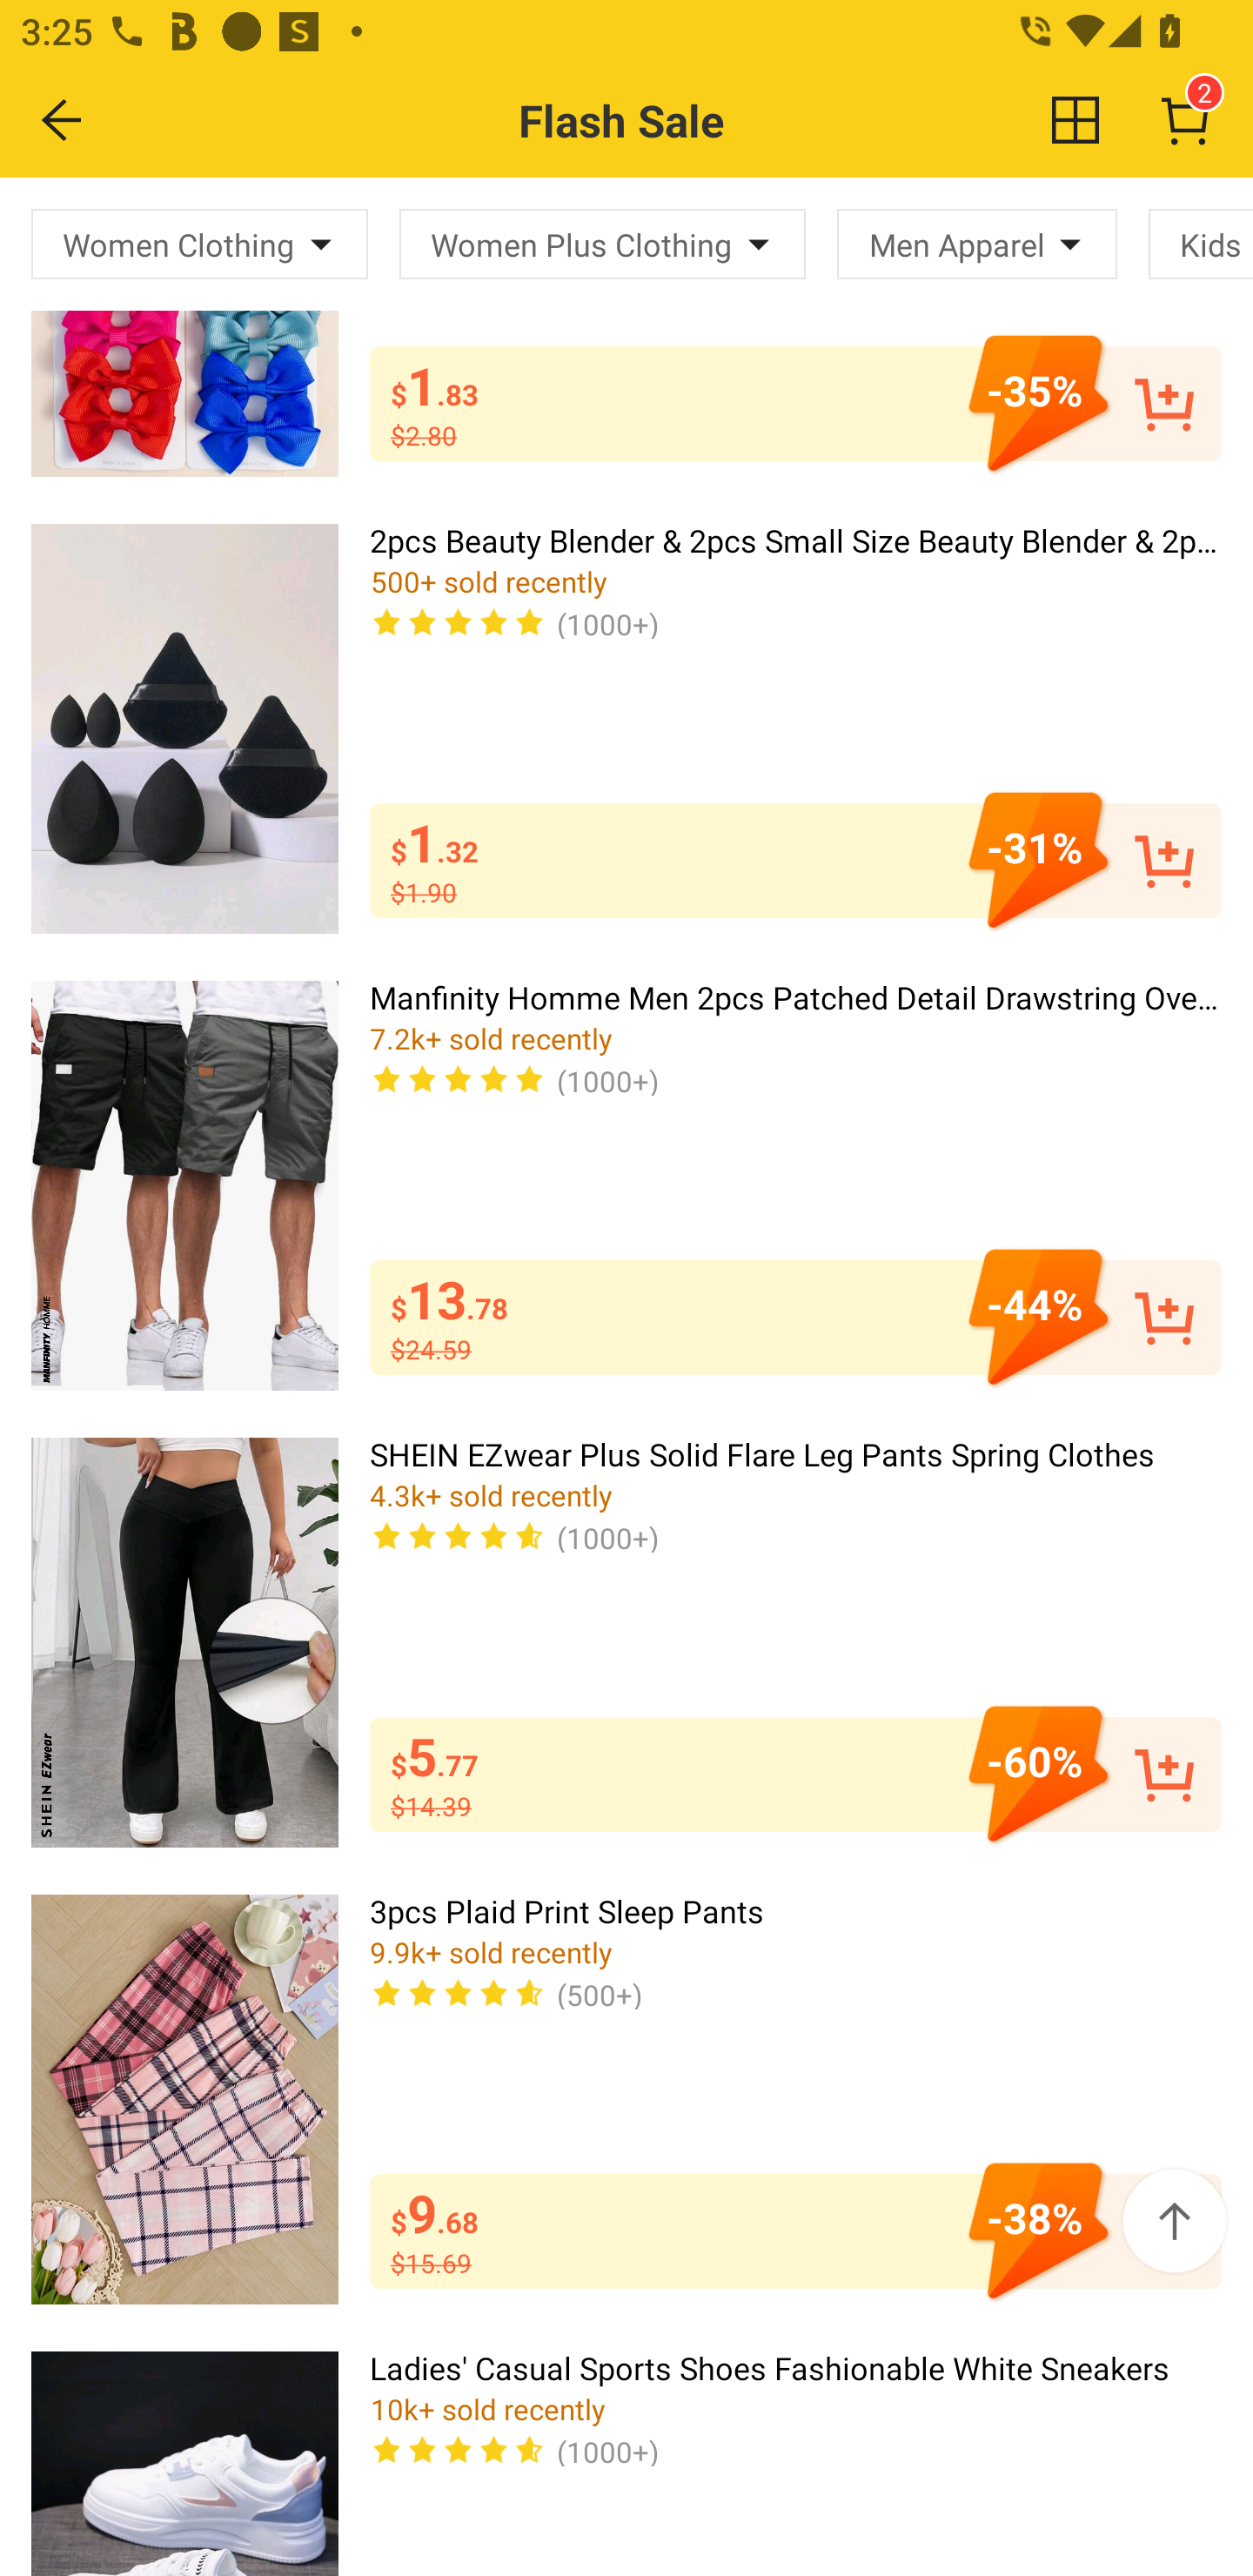 This screenshot has height=2576, width=1253. I want to click on Flash Sale change view 2, so click(689, 120).